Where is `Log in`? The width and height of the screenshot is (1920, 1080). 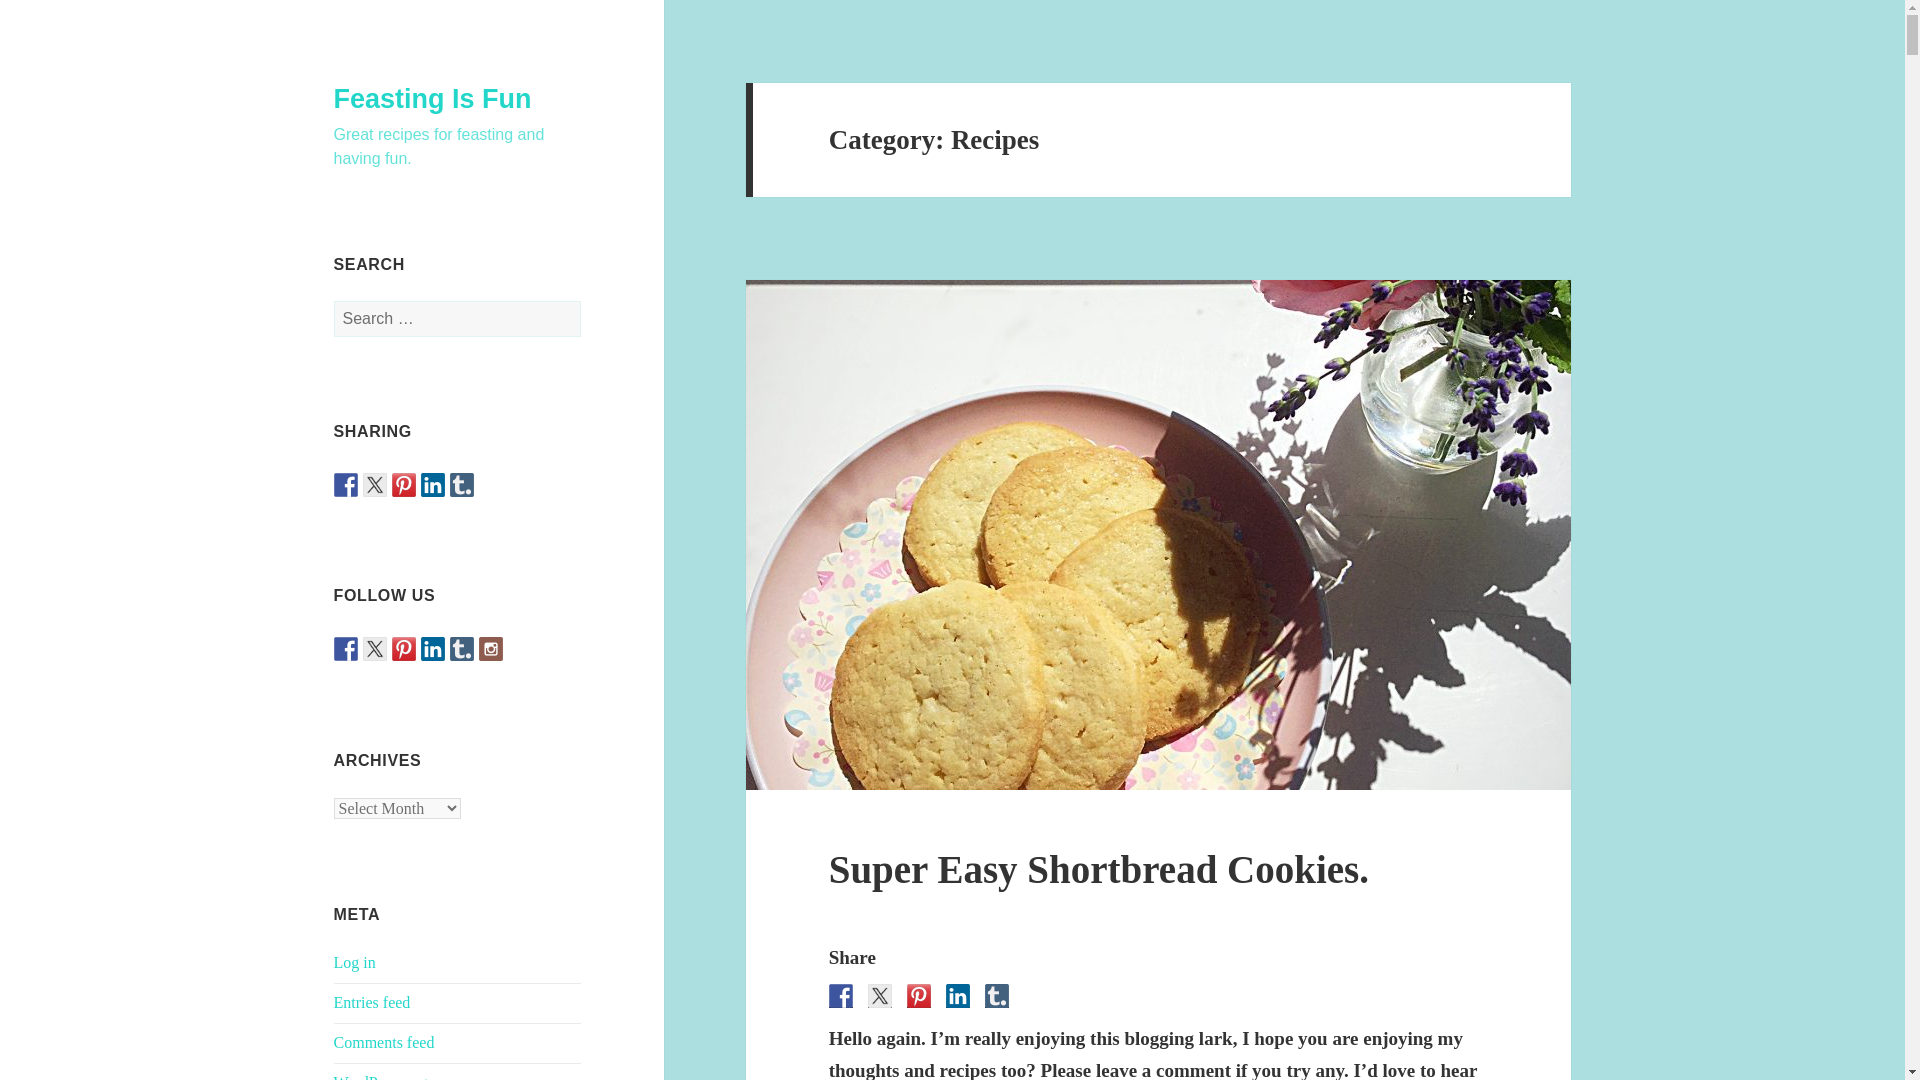 Log in is located at coordinates (355, 962).